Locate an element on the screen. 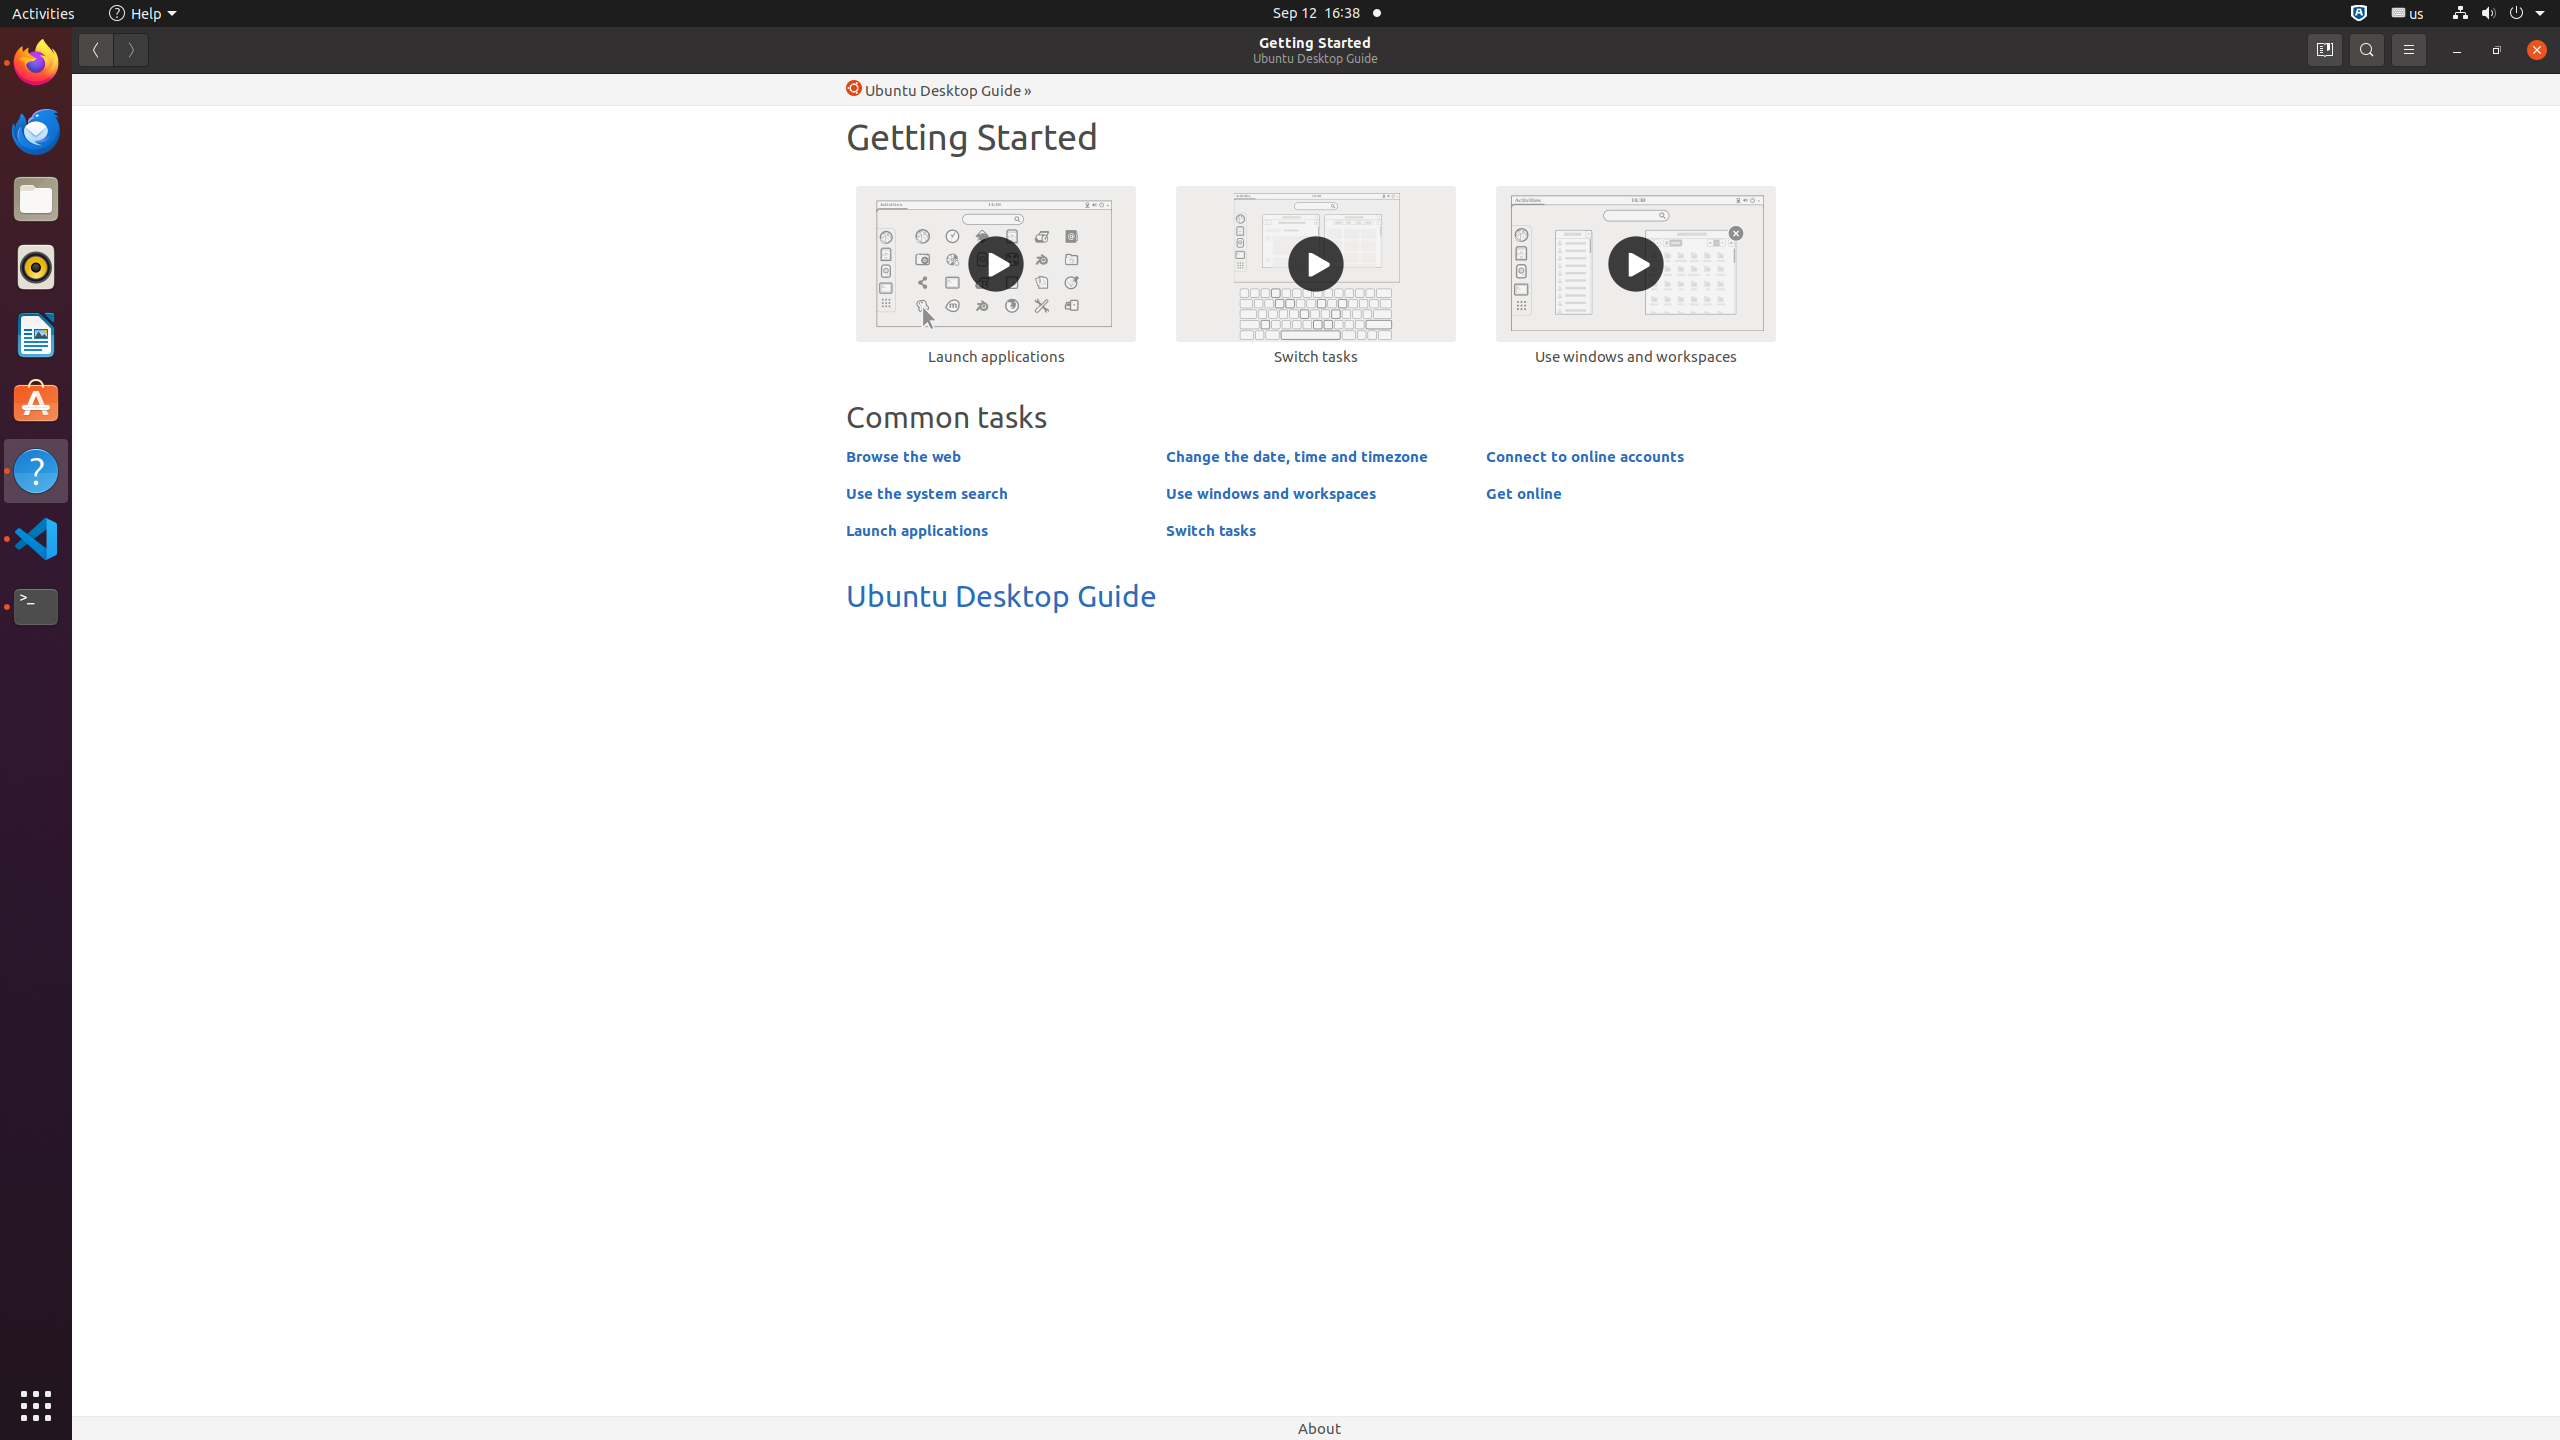 Image resolution: width=2560 pixels, height=1440 pixels. Browse the web is located at coordinates (904, 456).